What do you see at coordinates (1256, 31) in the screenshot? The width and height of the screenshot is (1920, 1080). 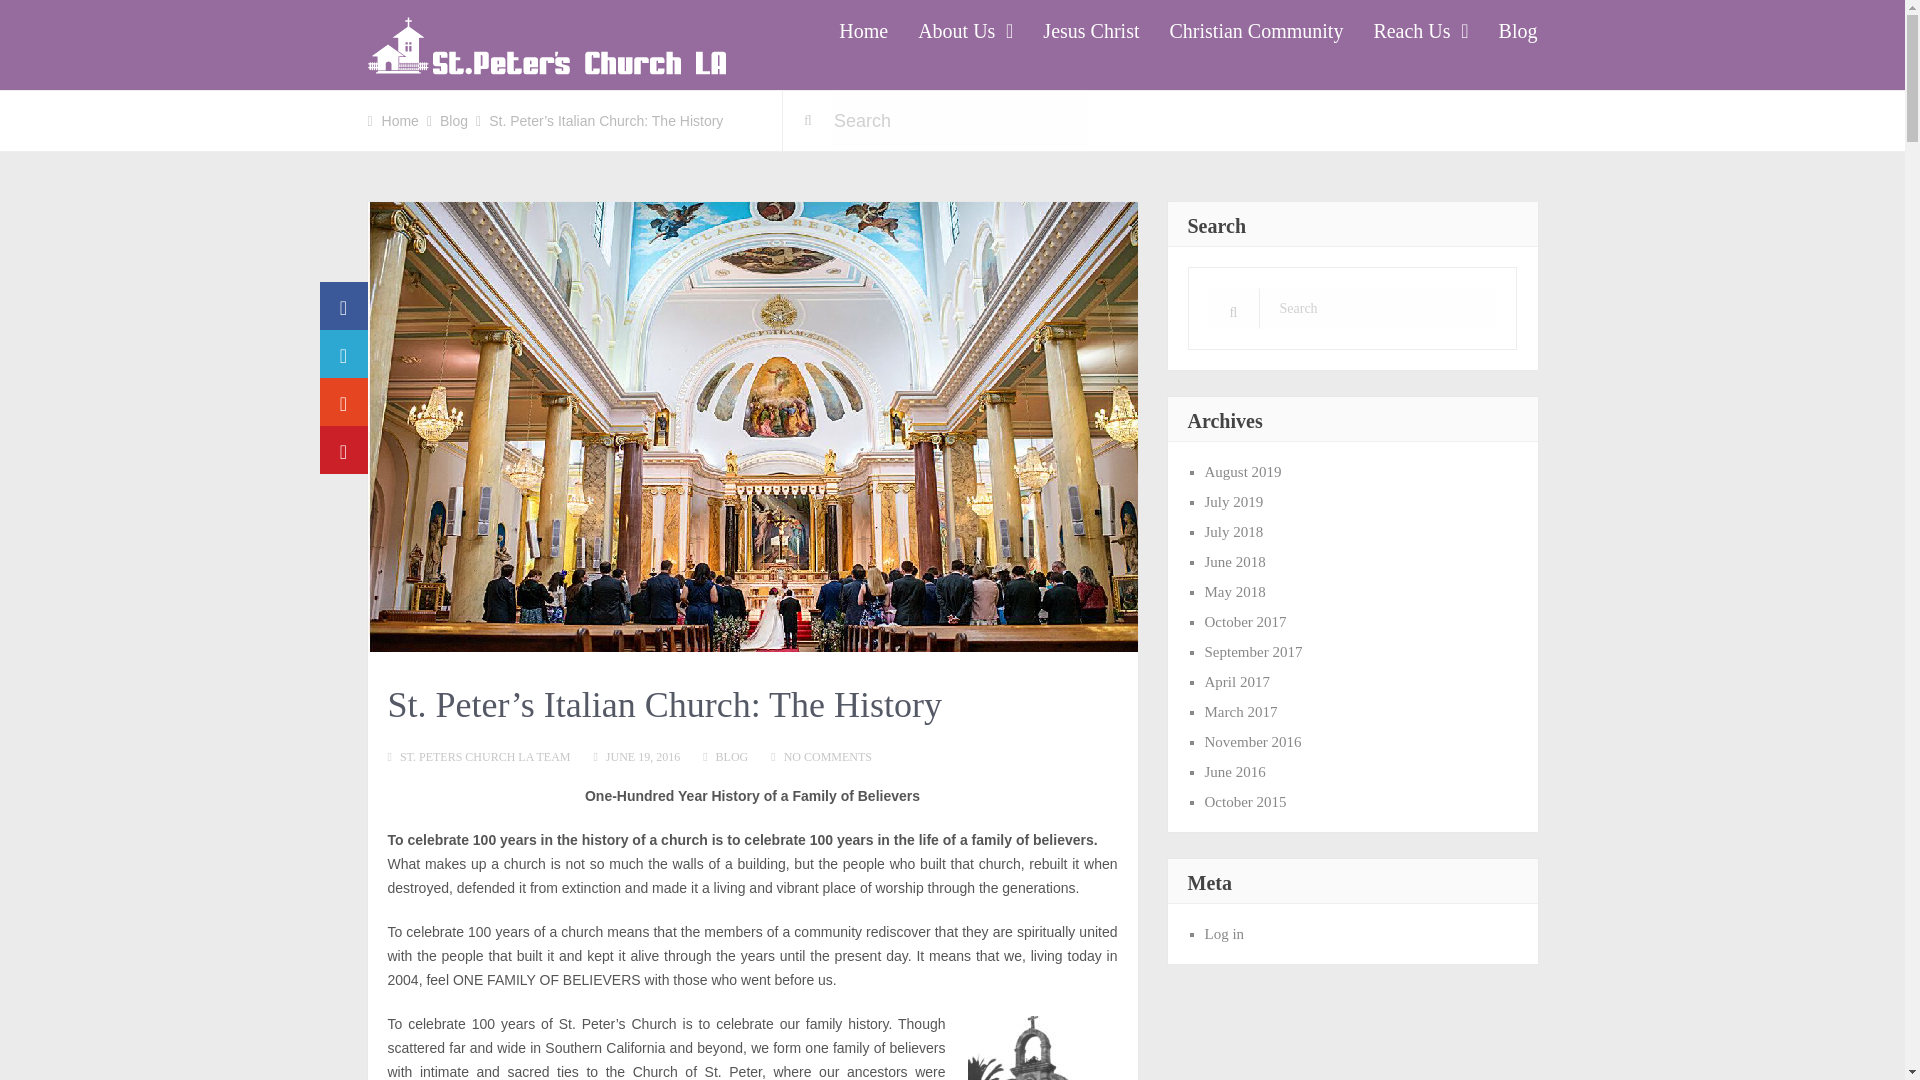 I see `Christian Community` at bounding box center [1256, 31].